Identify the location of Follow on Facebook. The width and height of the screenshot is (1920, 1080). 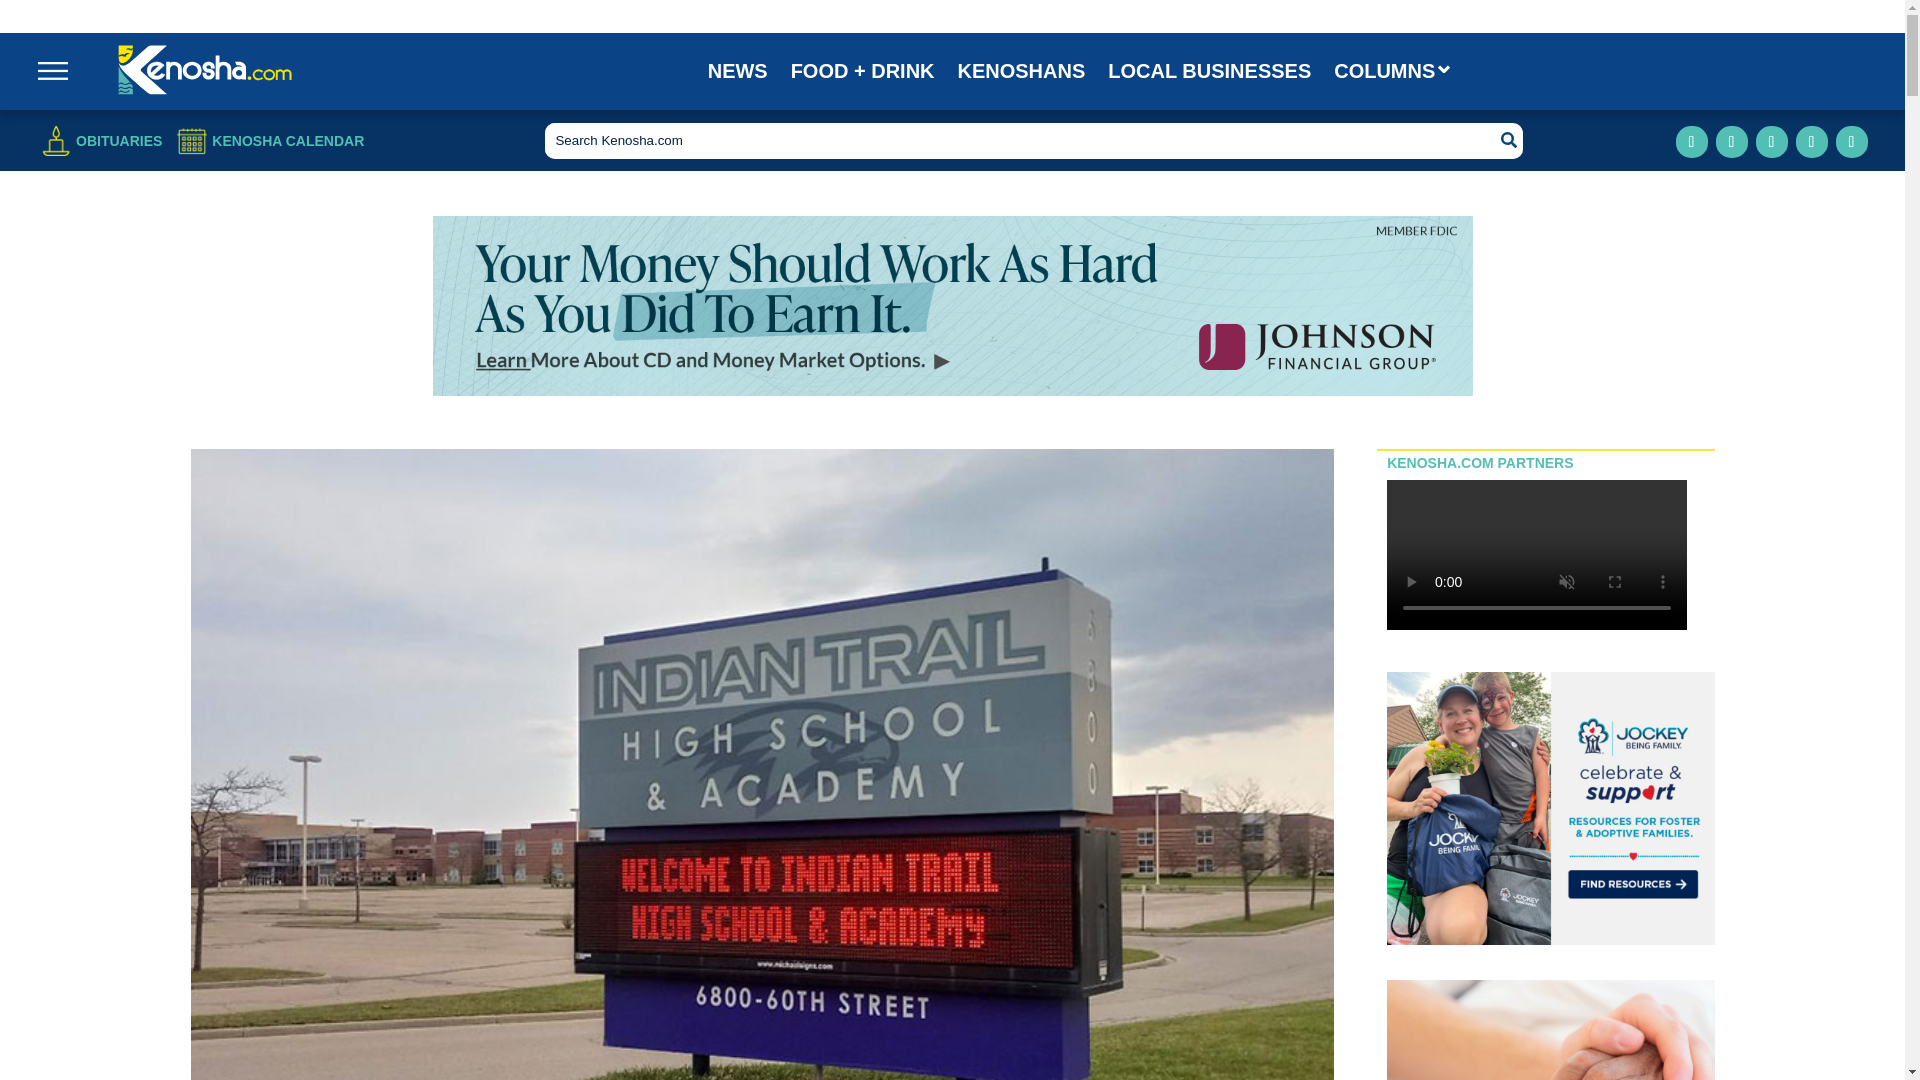
(1692, 142).